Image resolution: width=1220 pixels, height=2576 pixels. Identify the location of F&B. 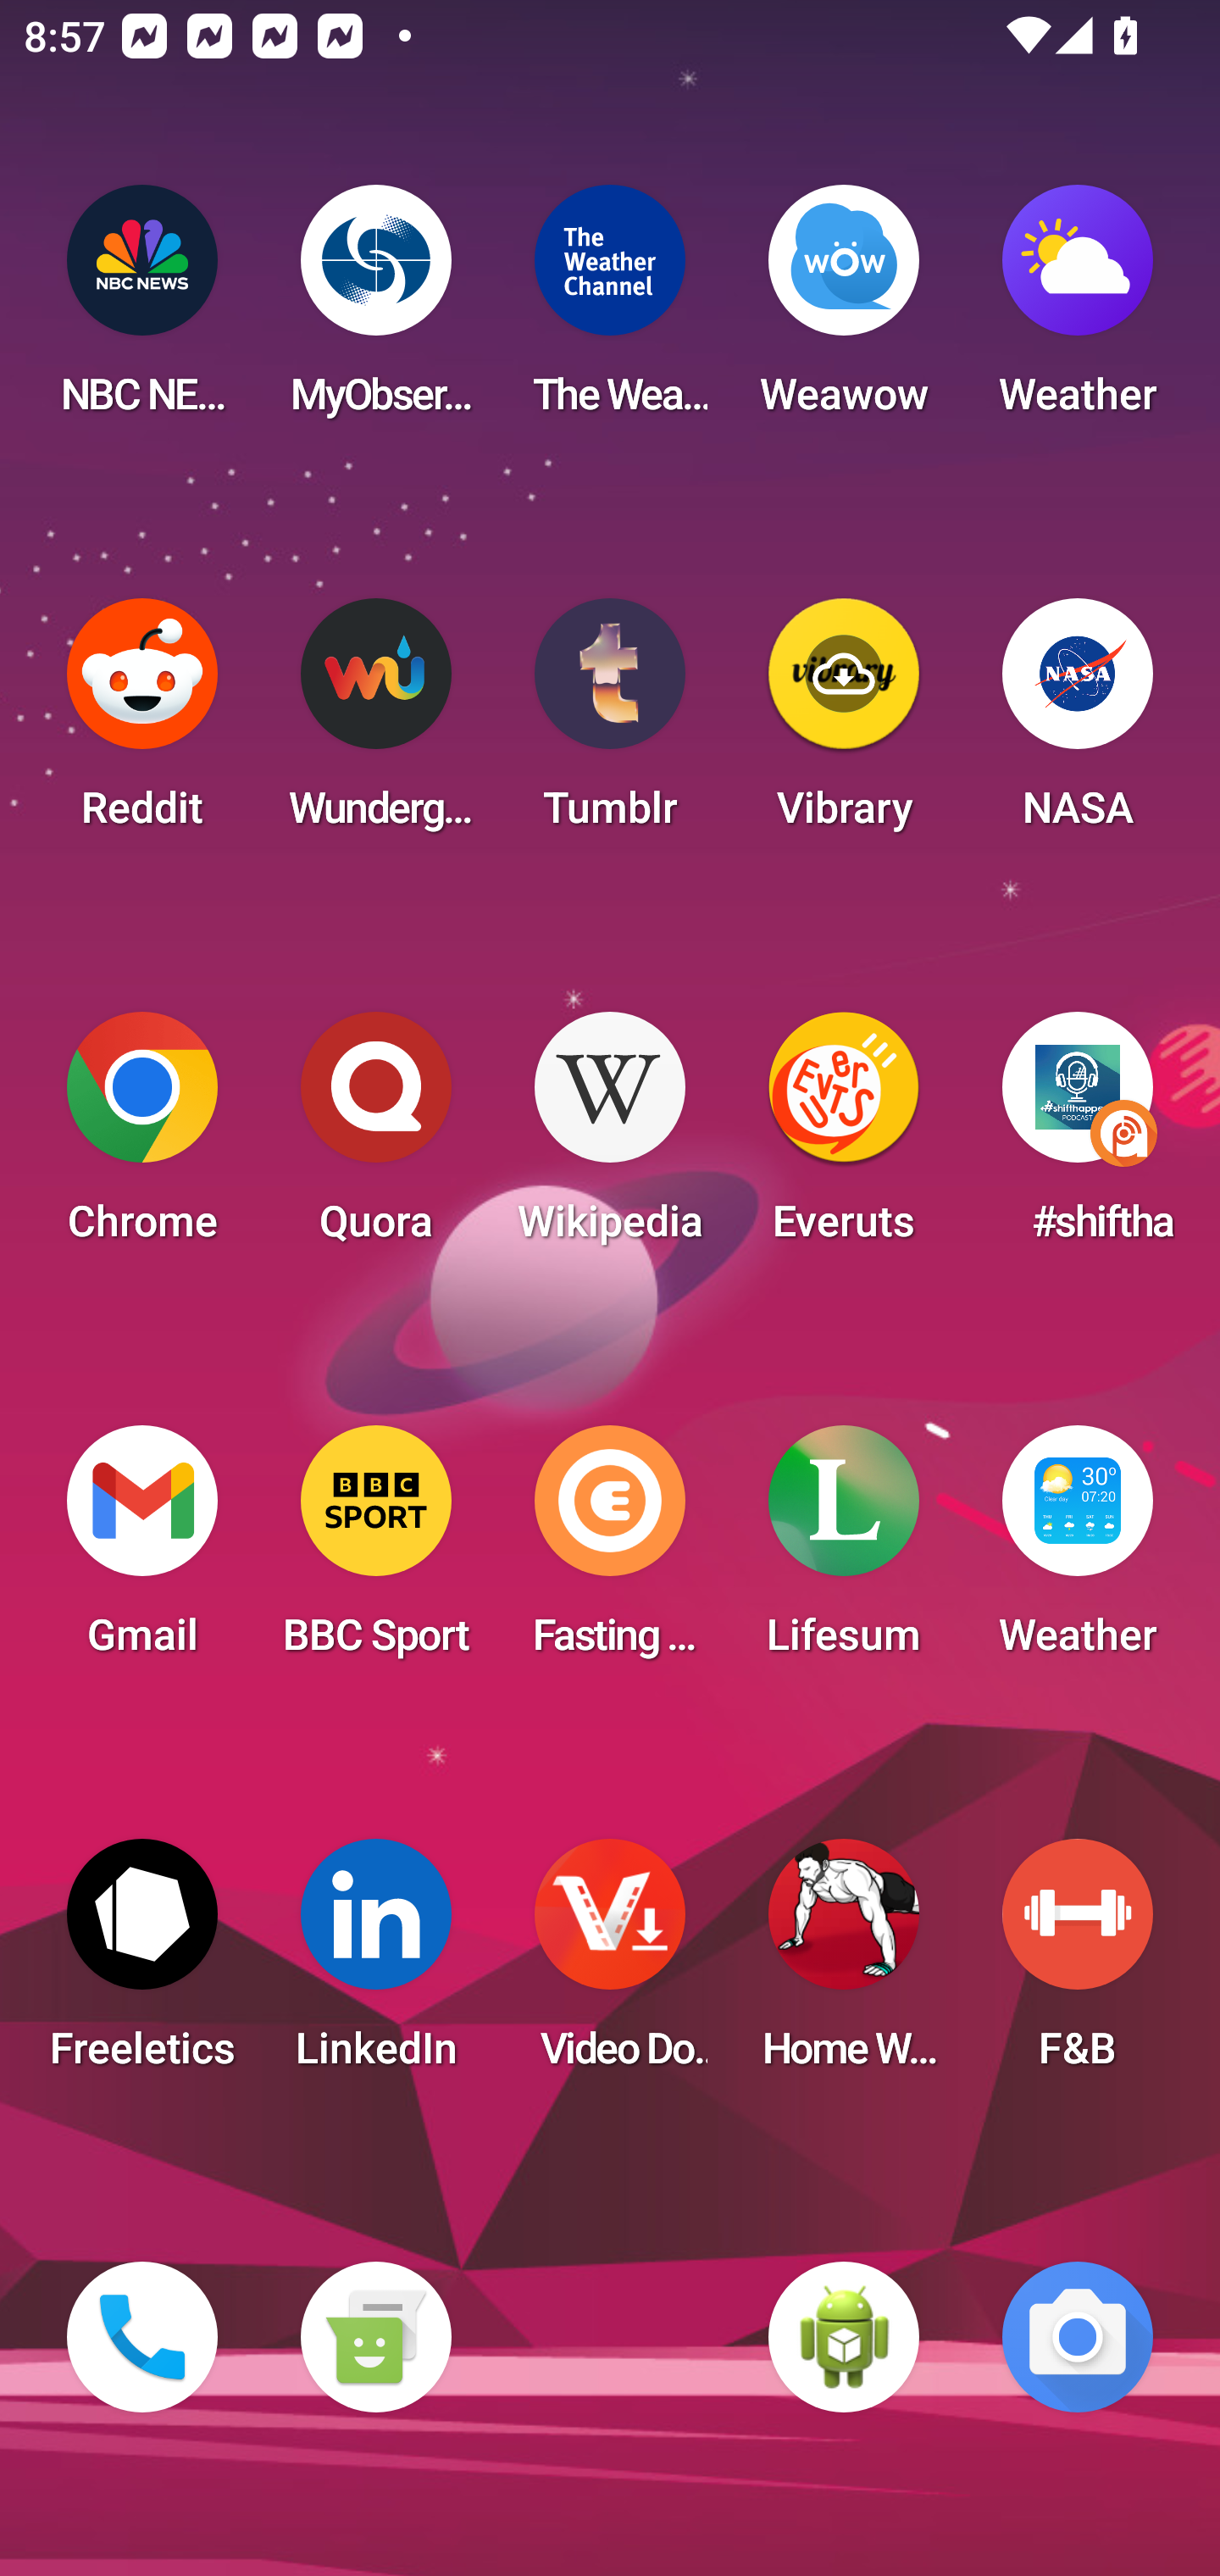
(1078, 1964).